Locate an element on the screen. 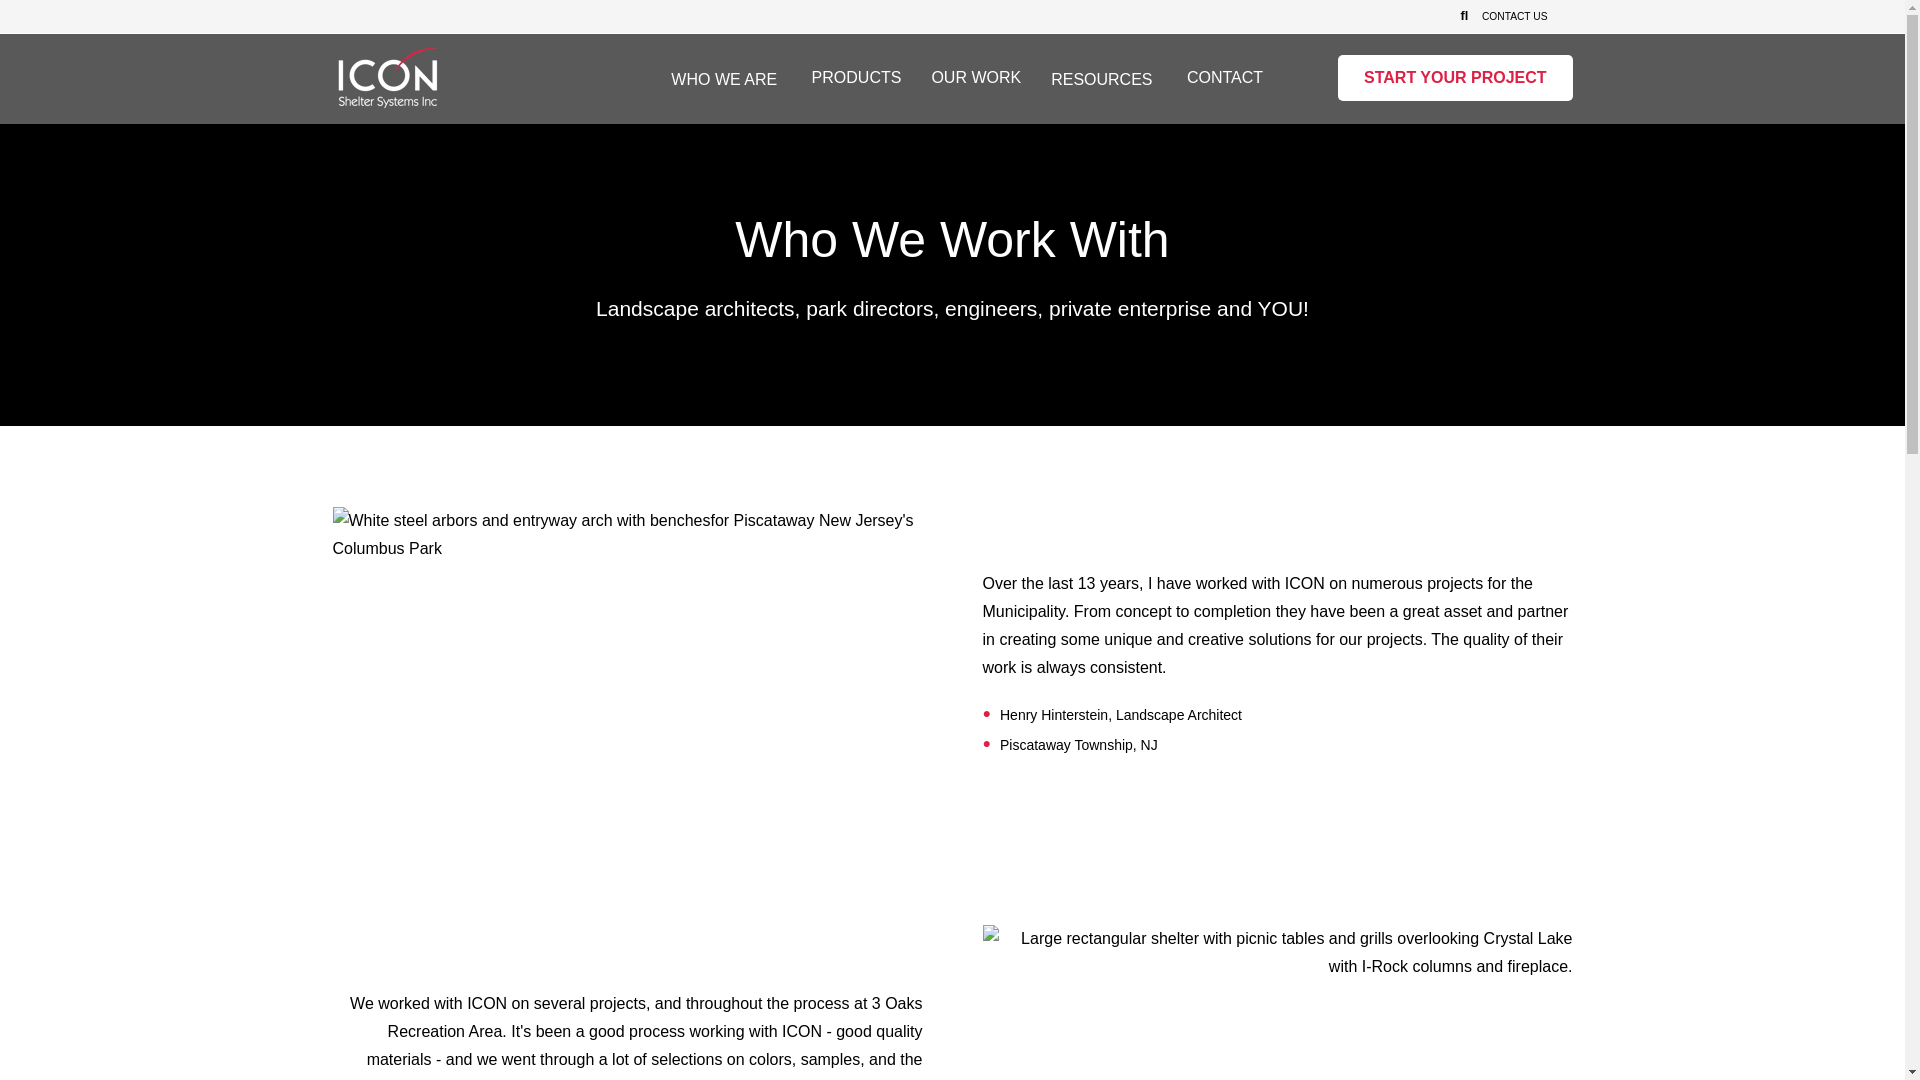 Image resolution: width=1920 pixels, height=1080 pixels. START YOUR PROJECT is located at coordinates (1455, 78).